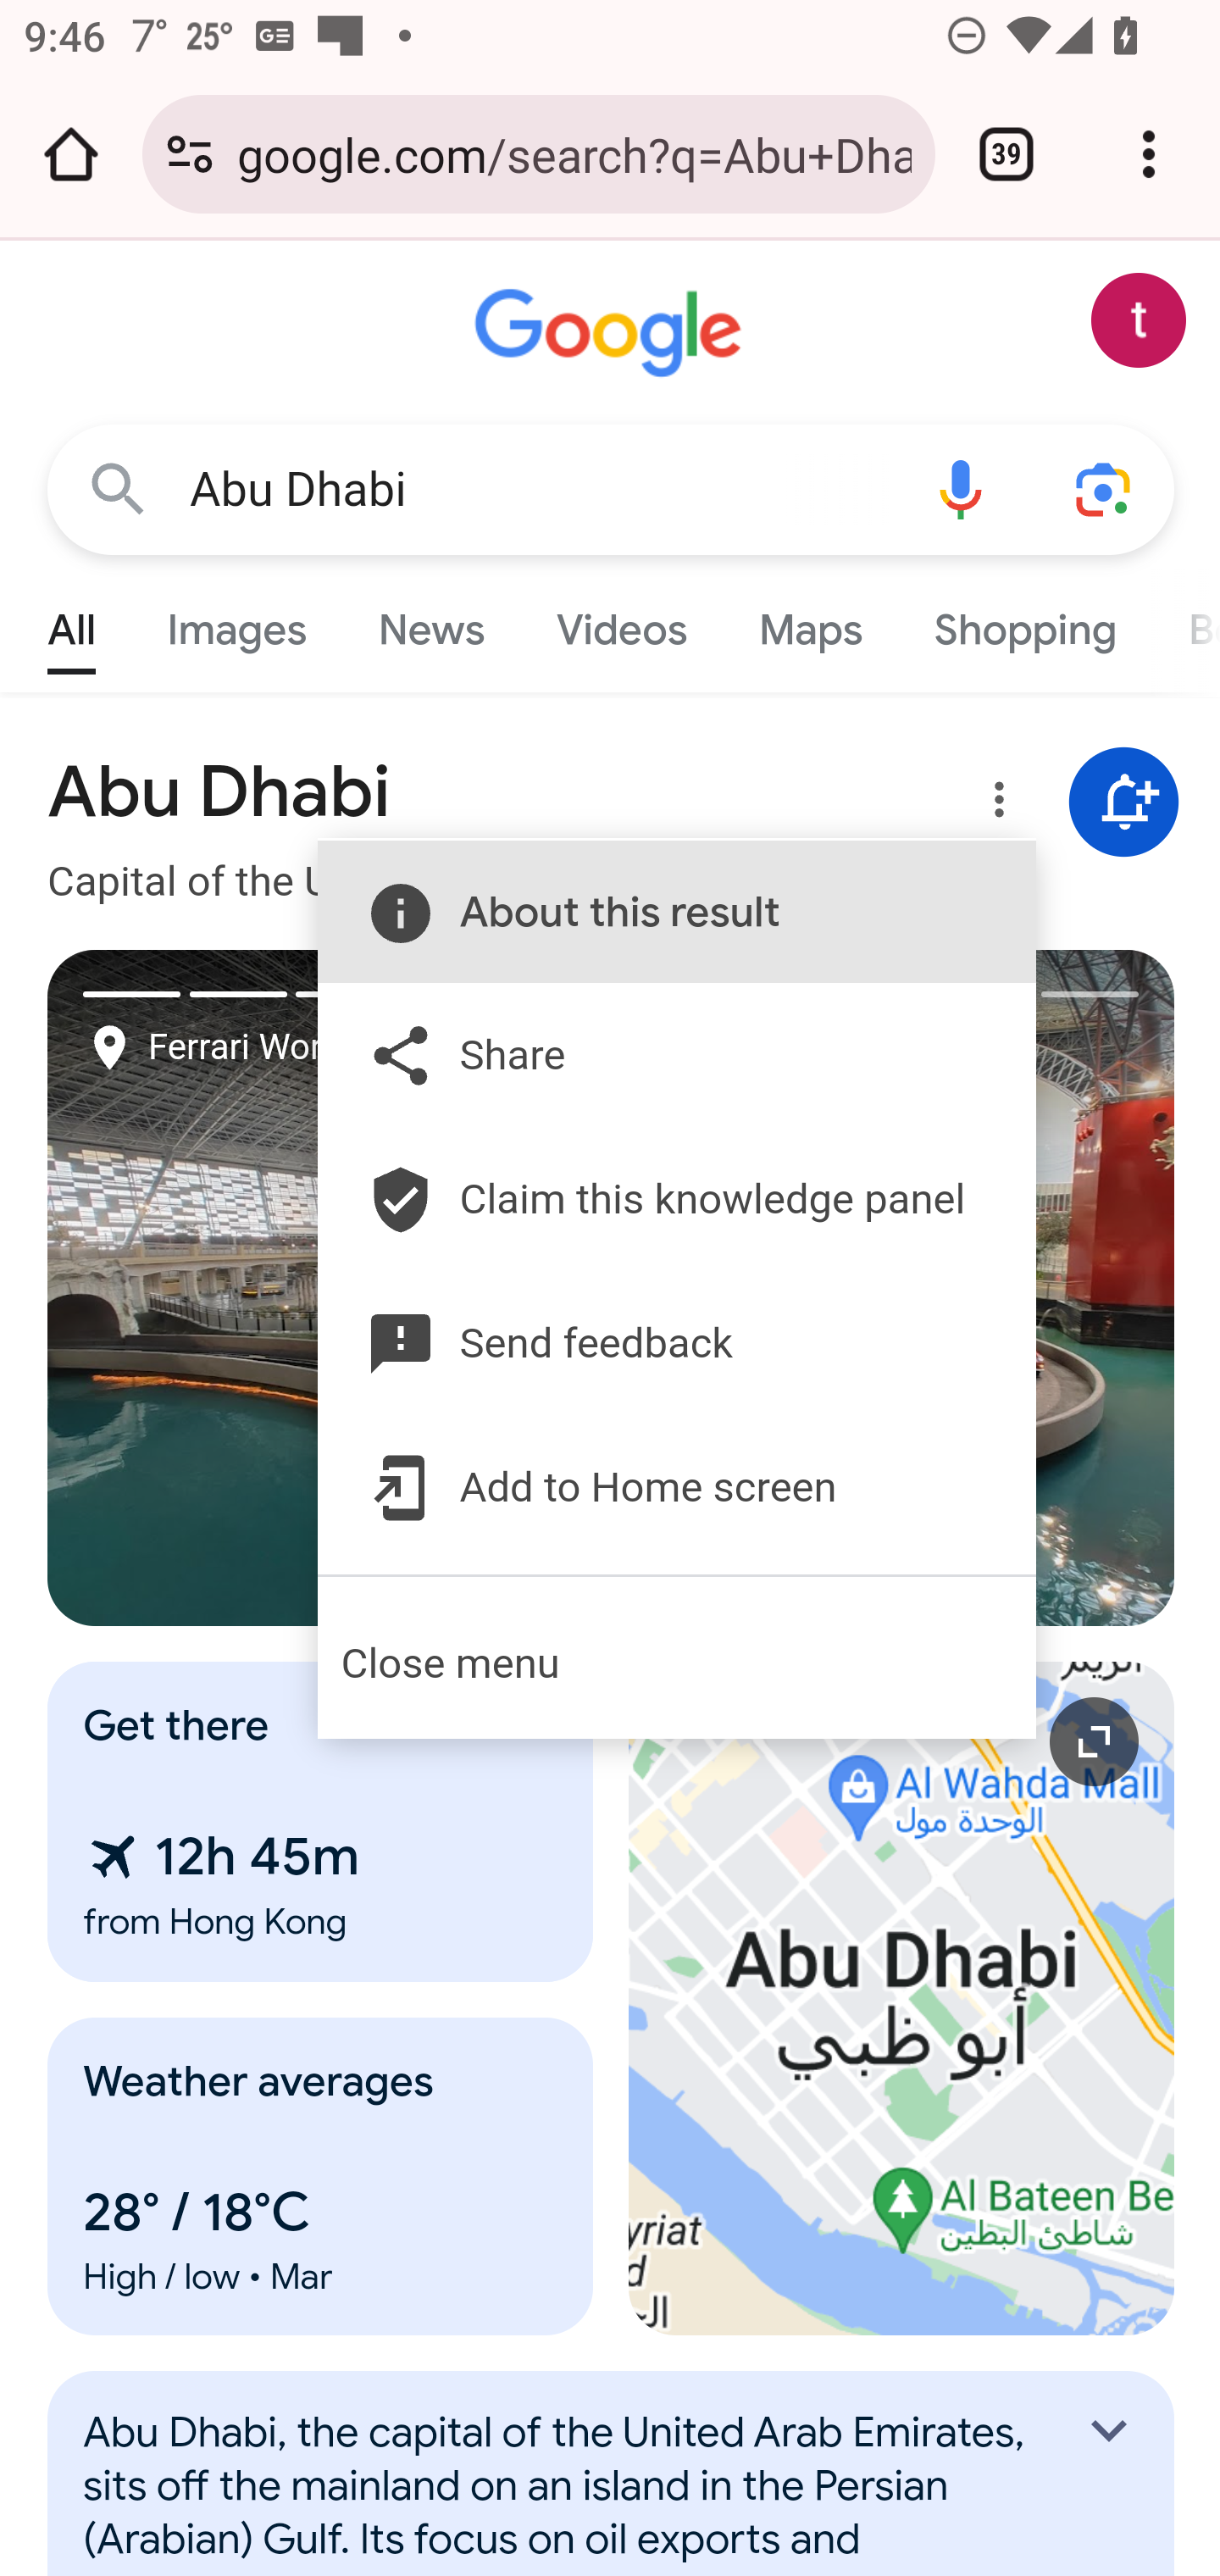 The width and height of the screenshot is (1220, 2576). What do you see at coordinates (1105, 488) in the screenshot?
I see `Search using your camera or photos` at bounding box center [1105, 488].